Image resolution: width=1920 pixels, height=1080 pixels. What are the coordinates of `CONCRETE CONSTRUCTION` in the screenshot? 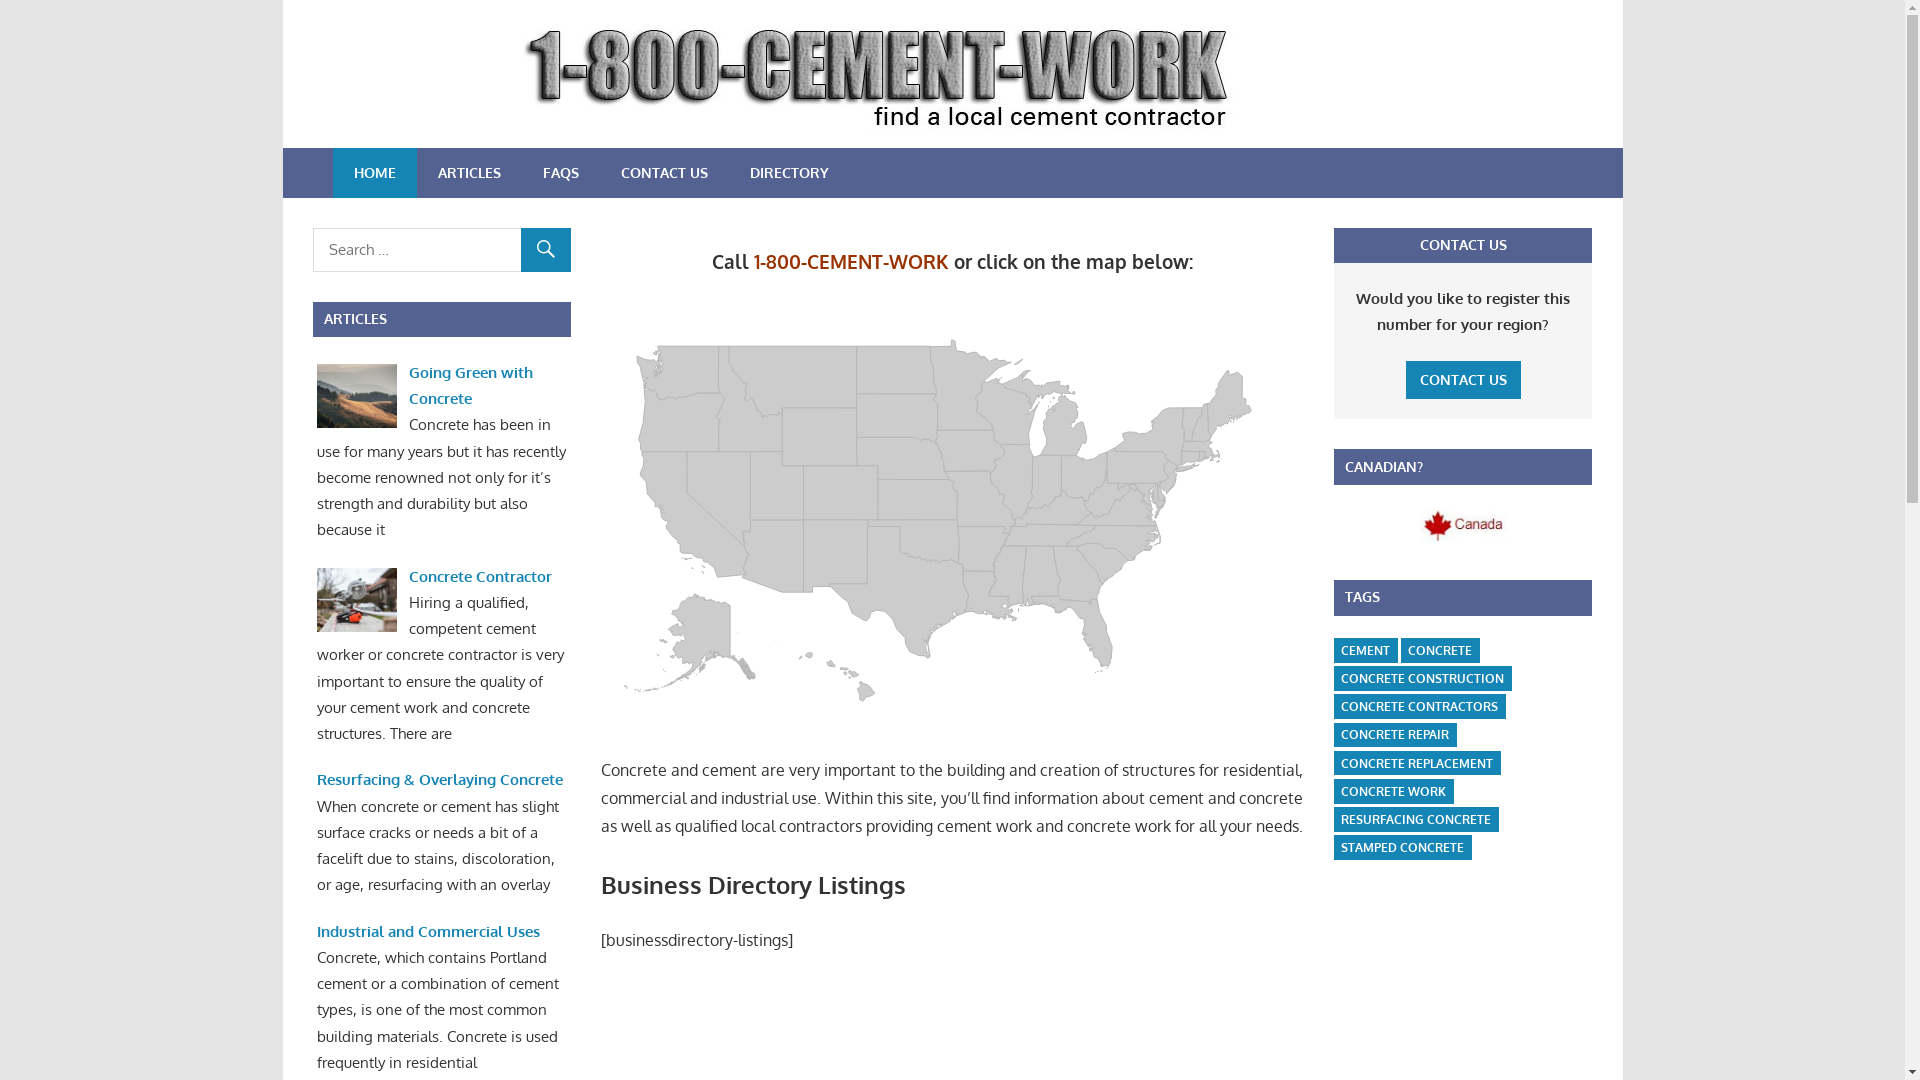 It's located at (1422, 678).